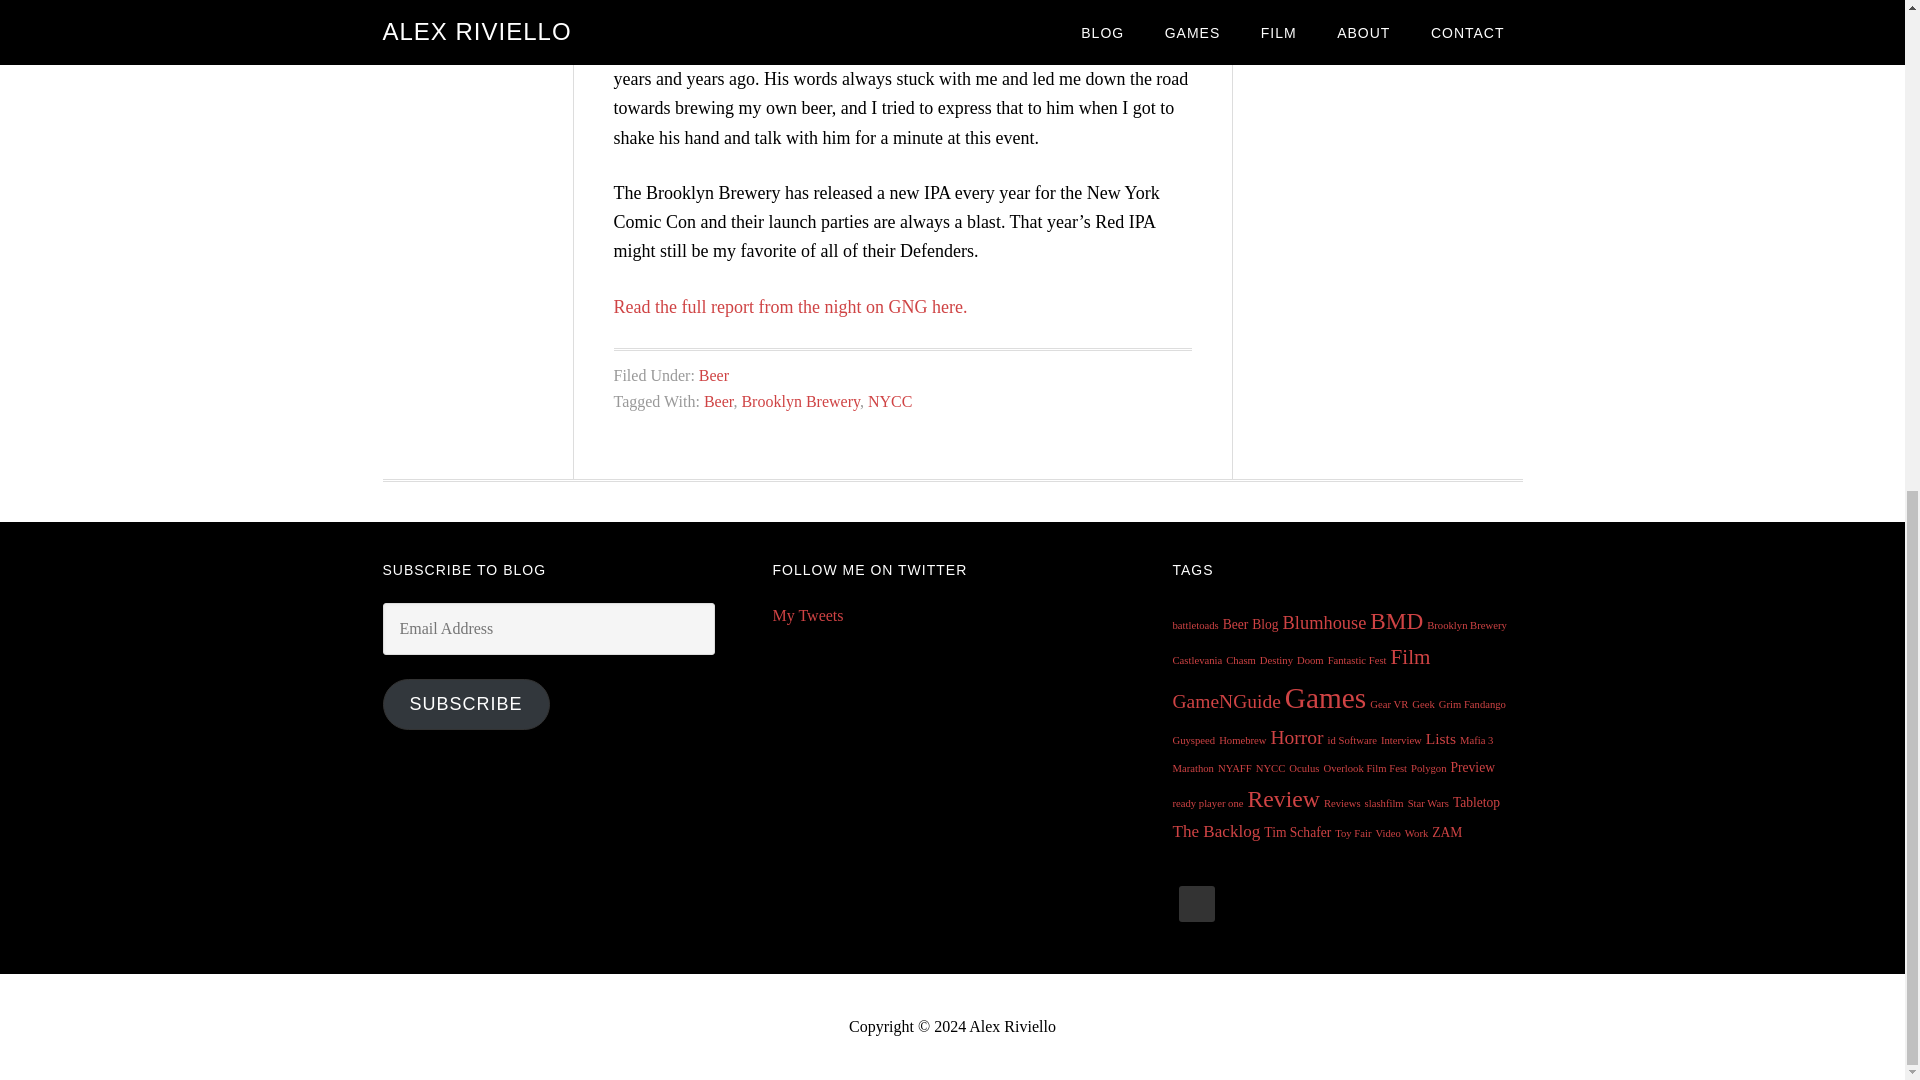  I want to click on Geek, so click(1422, 704).